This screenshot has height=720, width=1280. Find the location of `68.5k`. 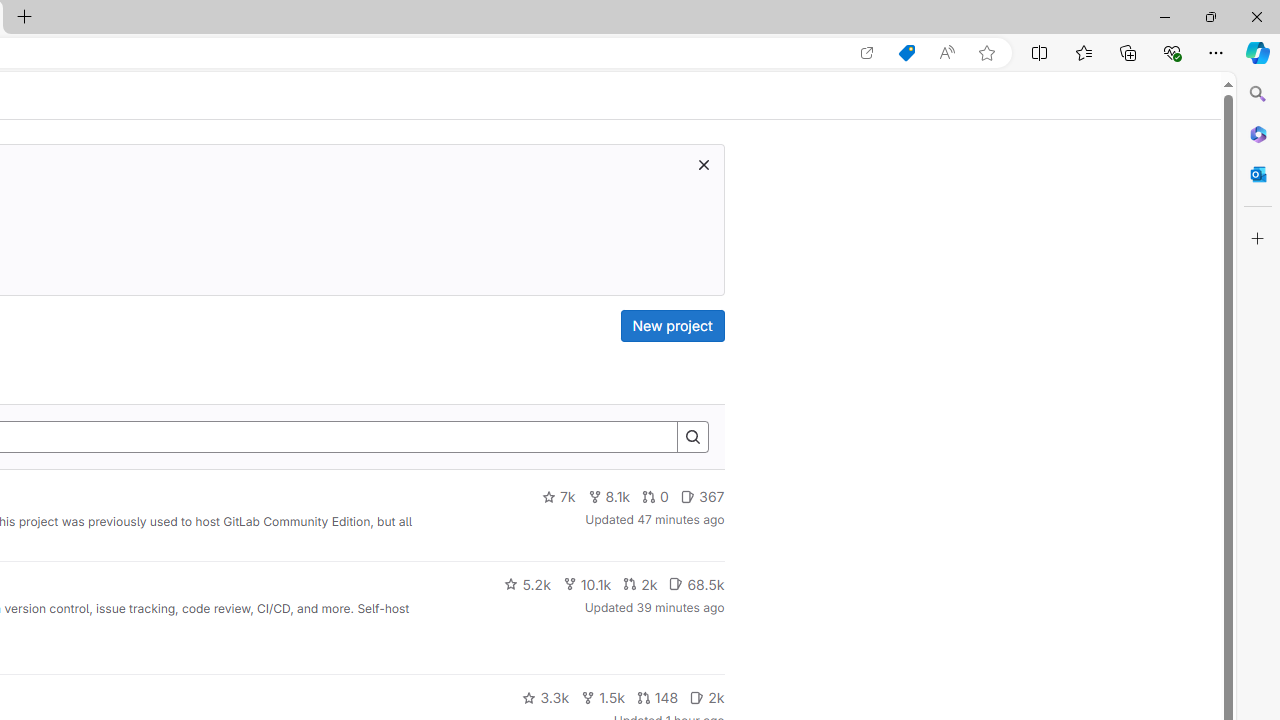

68.5k is located at coordinates (696, 584).